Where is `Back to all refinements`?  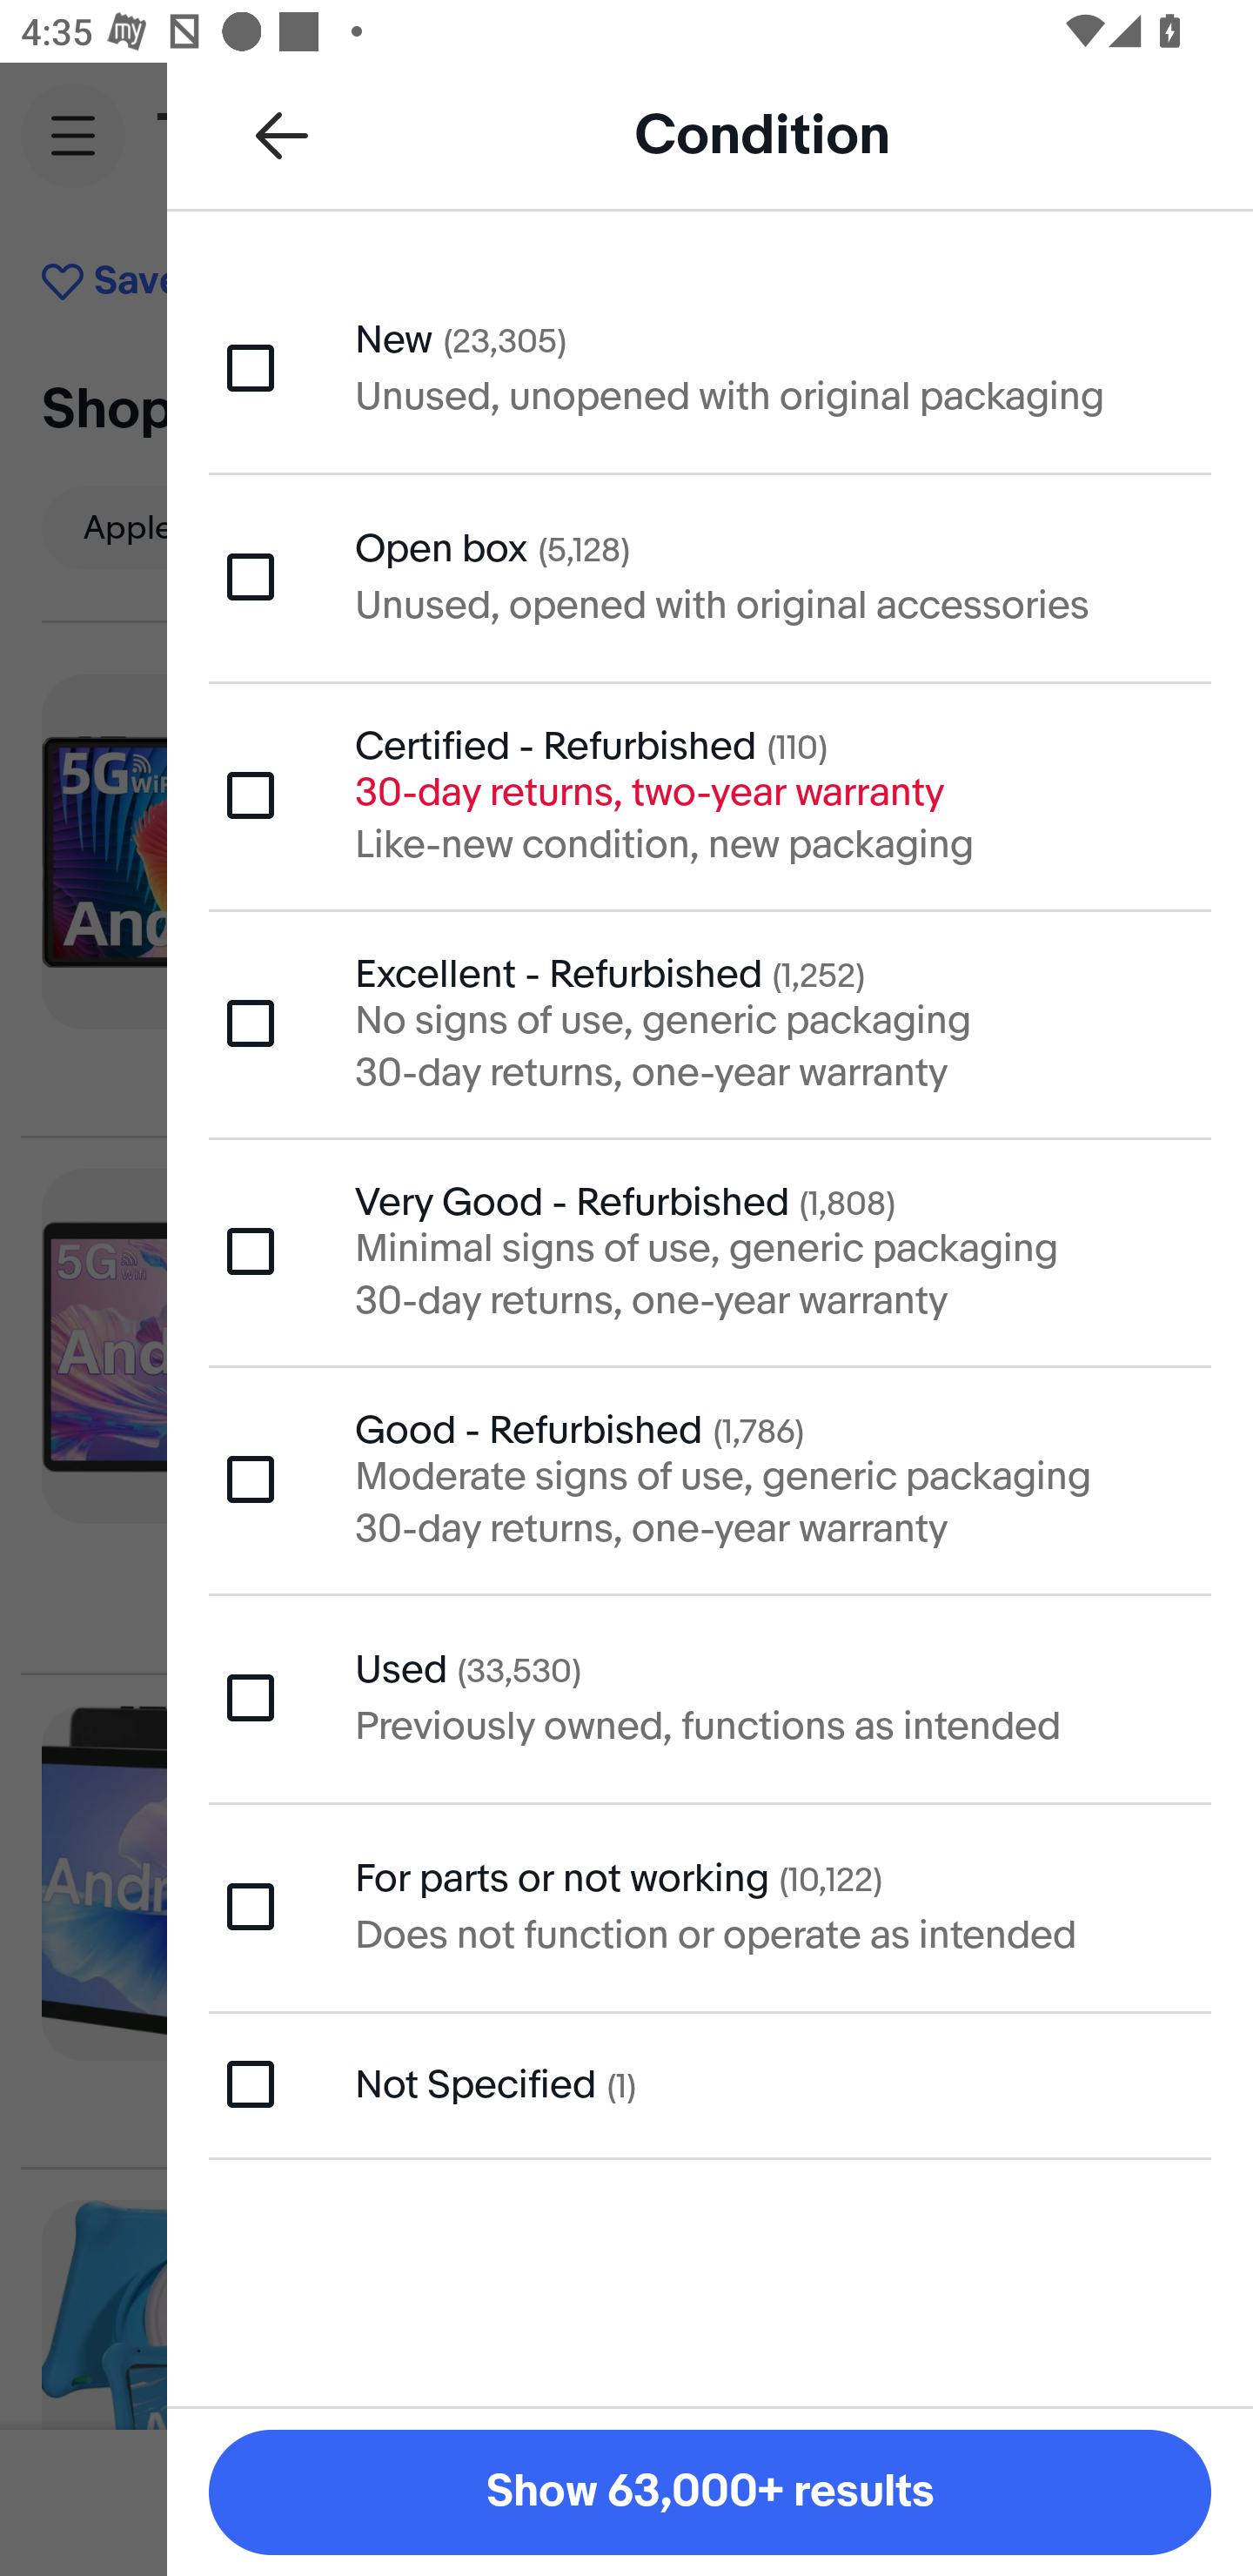 Back to all refinements is located at coordinates (282, 134).